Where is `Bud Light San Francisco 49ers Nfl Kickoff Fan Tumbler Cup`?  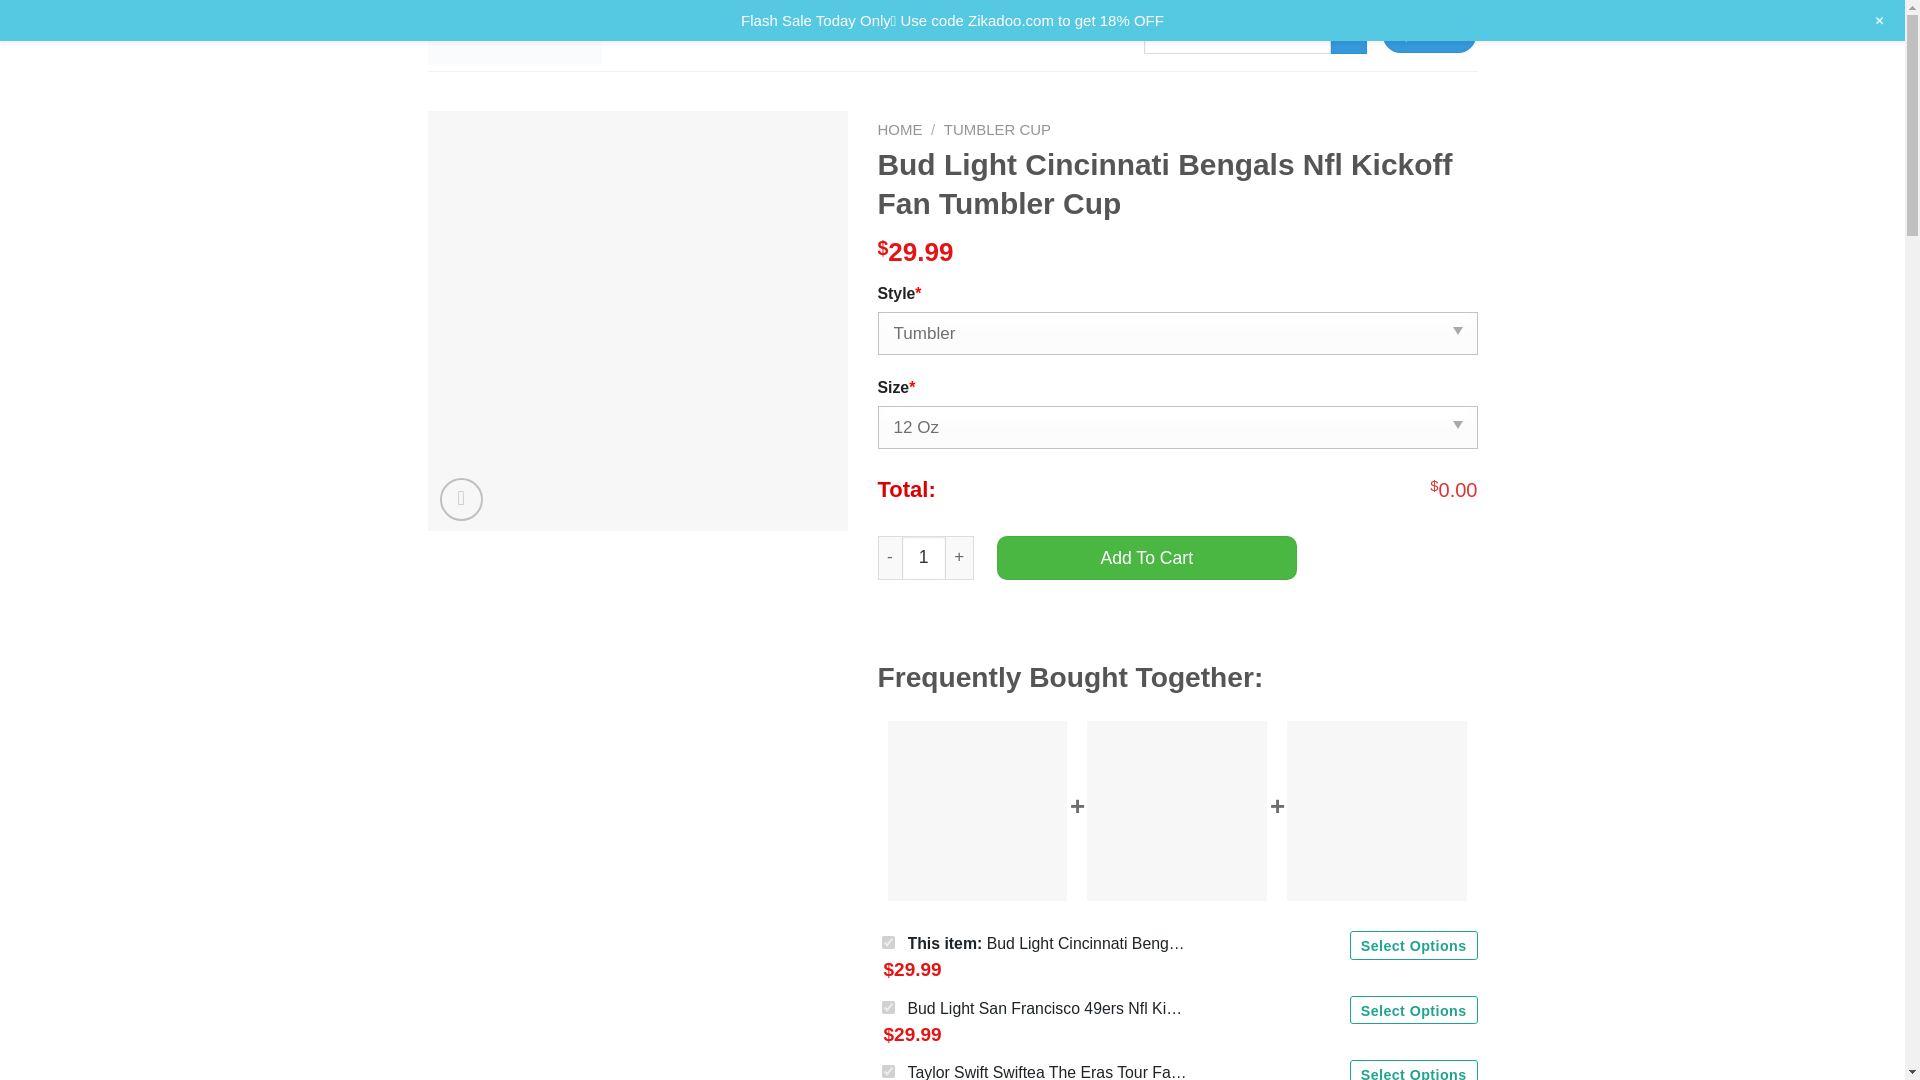
Bud Light San Francisco 49ers Nfl Kickoff Fan Tumbler Cup is located at coordinates (1048, 1007).